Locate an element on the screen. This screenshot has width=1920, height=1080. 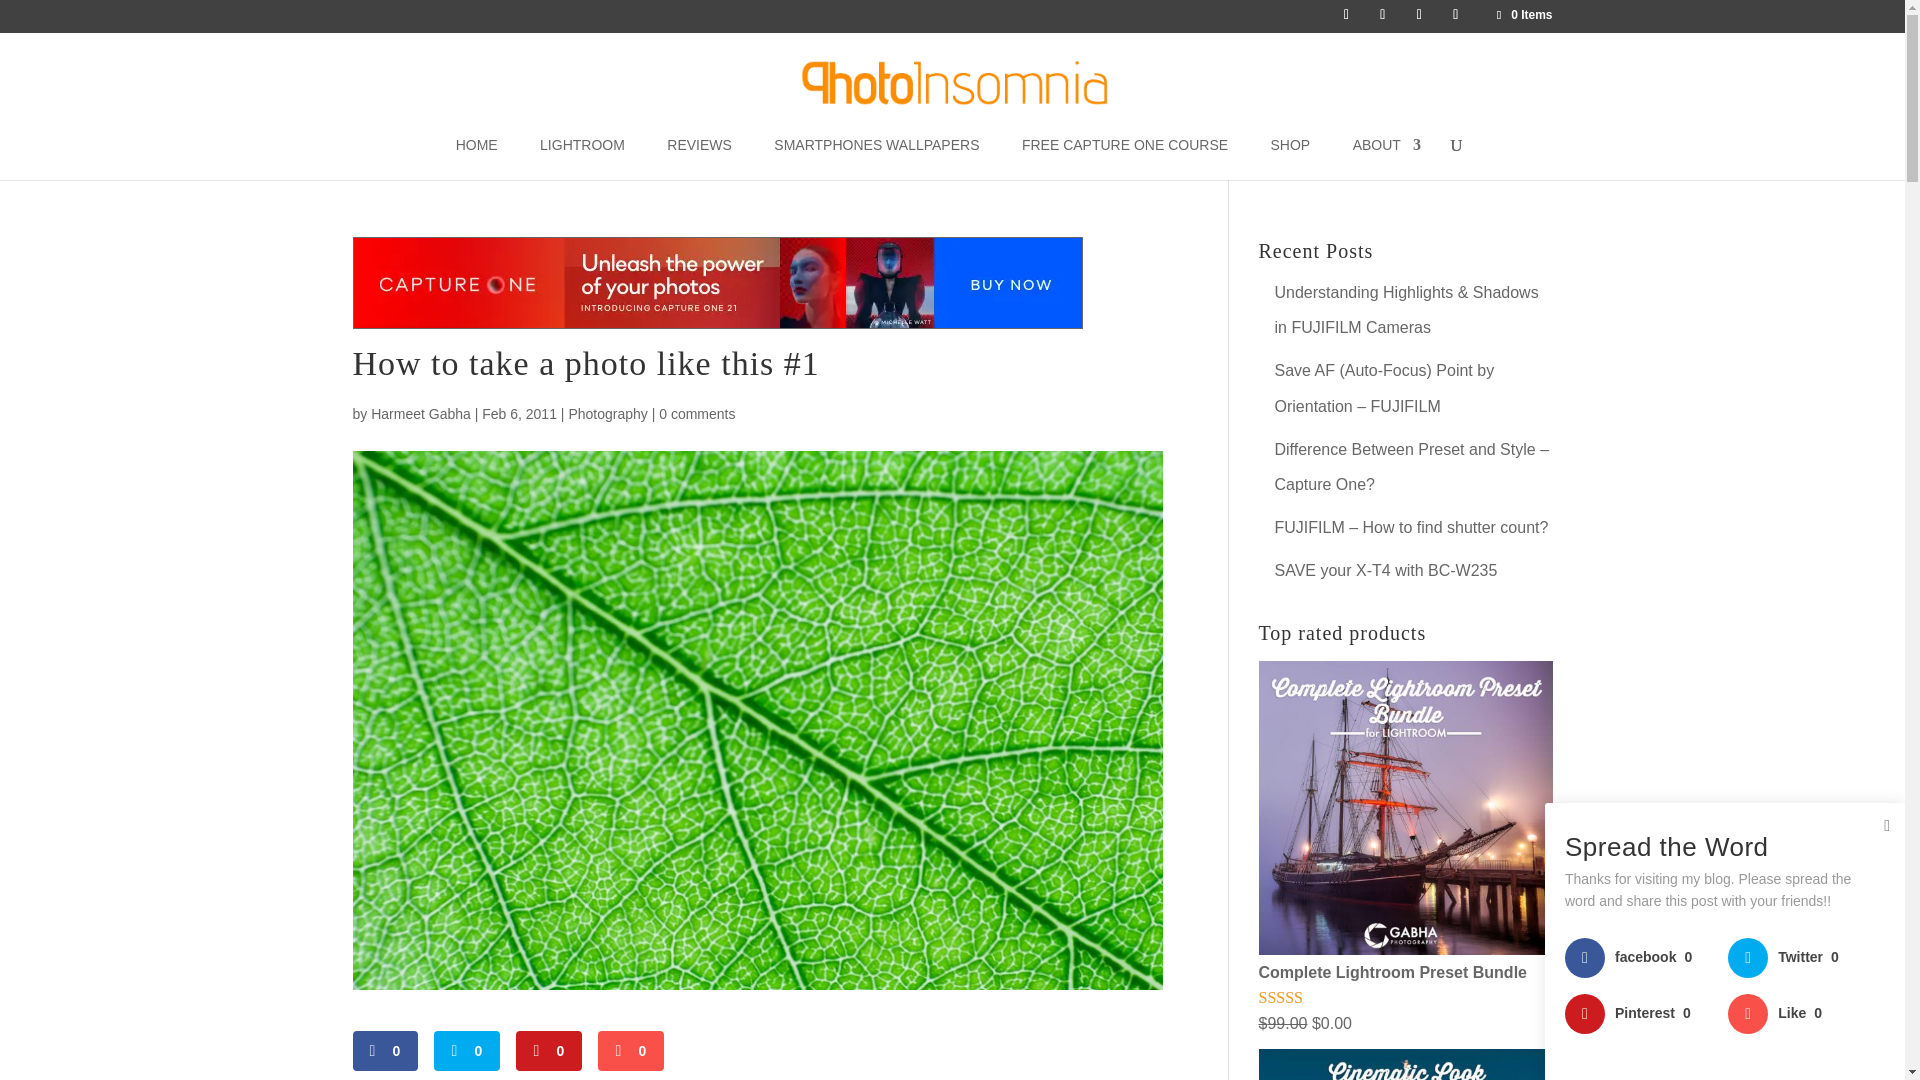
0 is located at coordinates (466, 1051).